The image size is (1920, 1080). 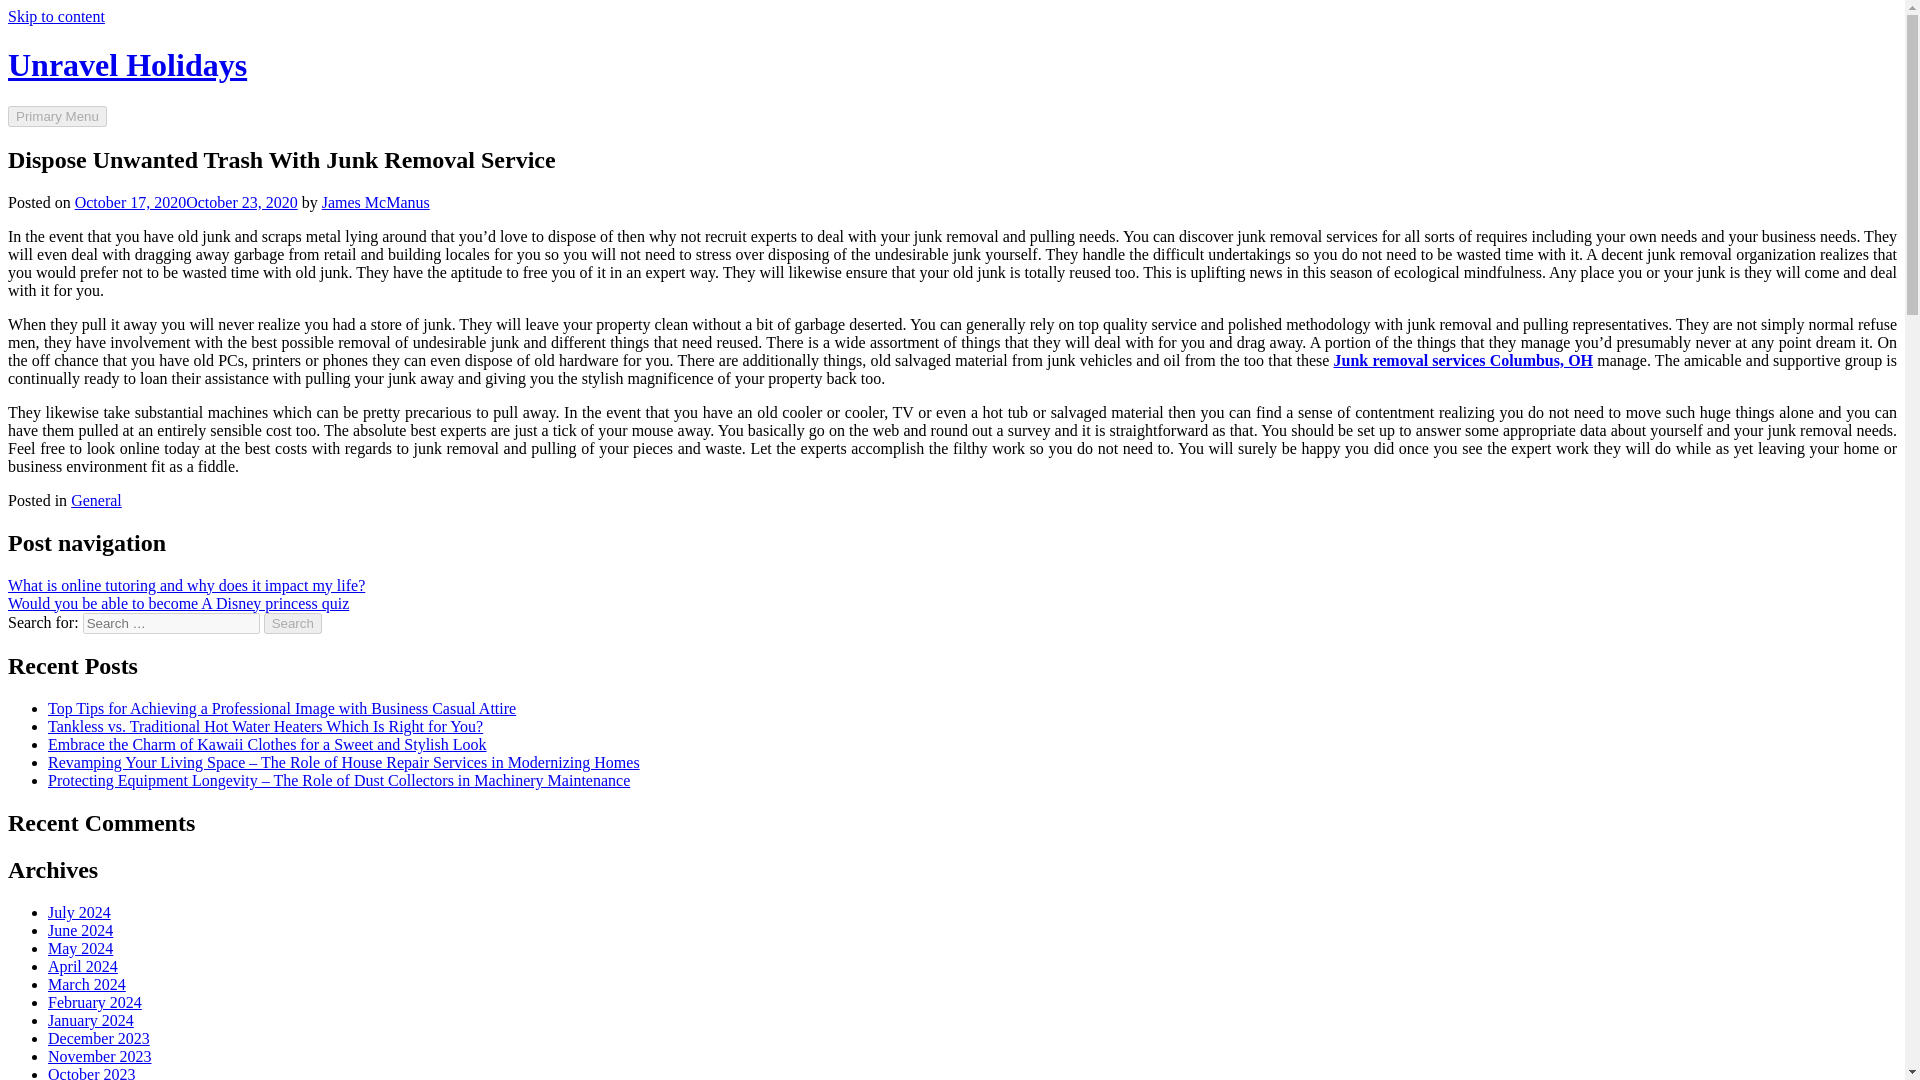 I want to click on November 2023, so click(x=100, y=1056).